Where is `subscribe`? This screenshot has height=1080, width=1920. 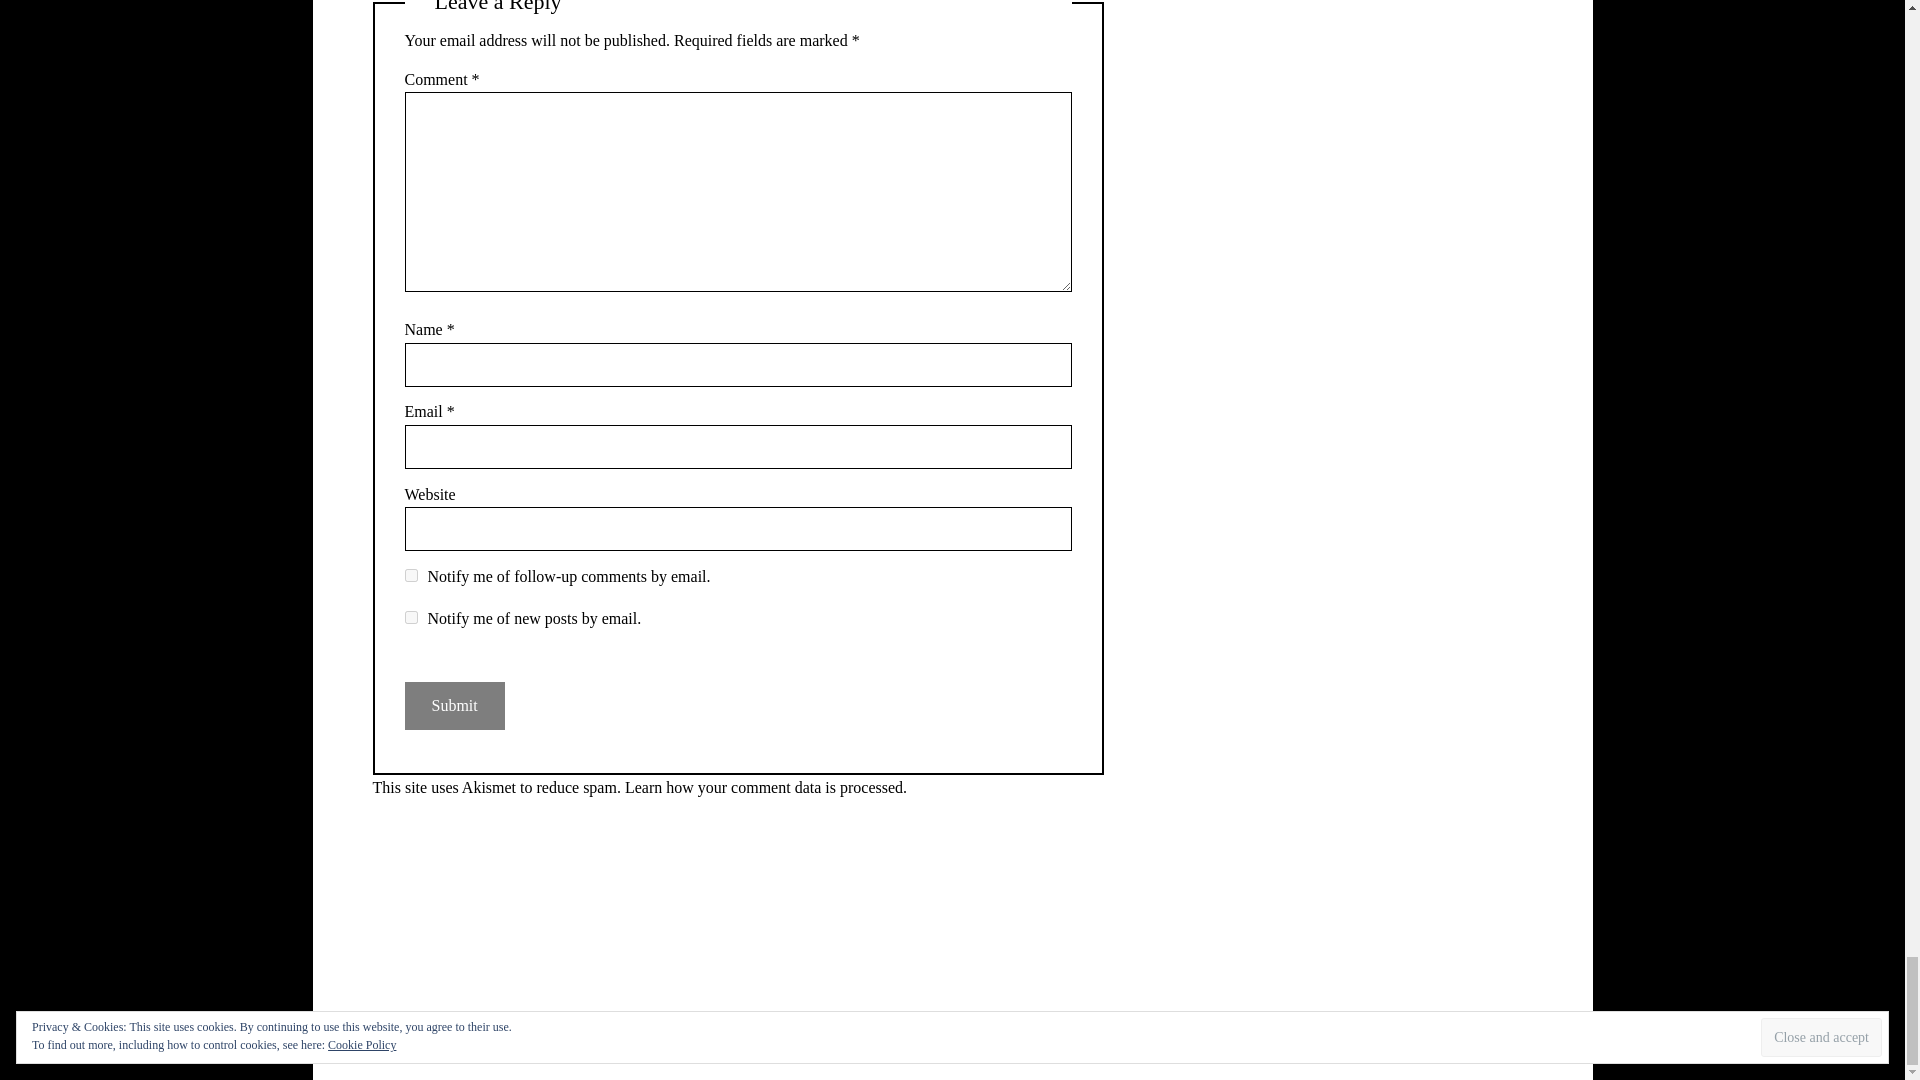
subscribe is located at coordinates (410, 618).